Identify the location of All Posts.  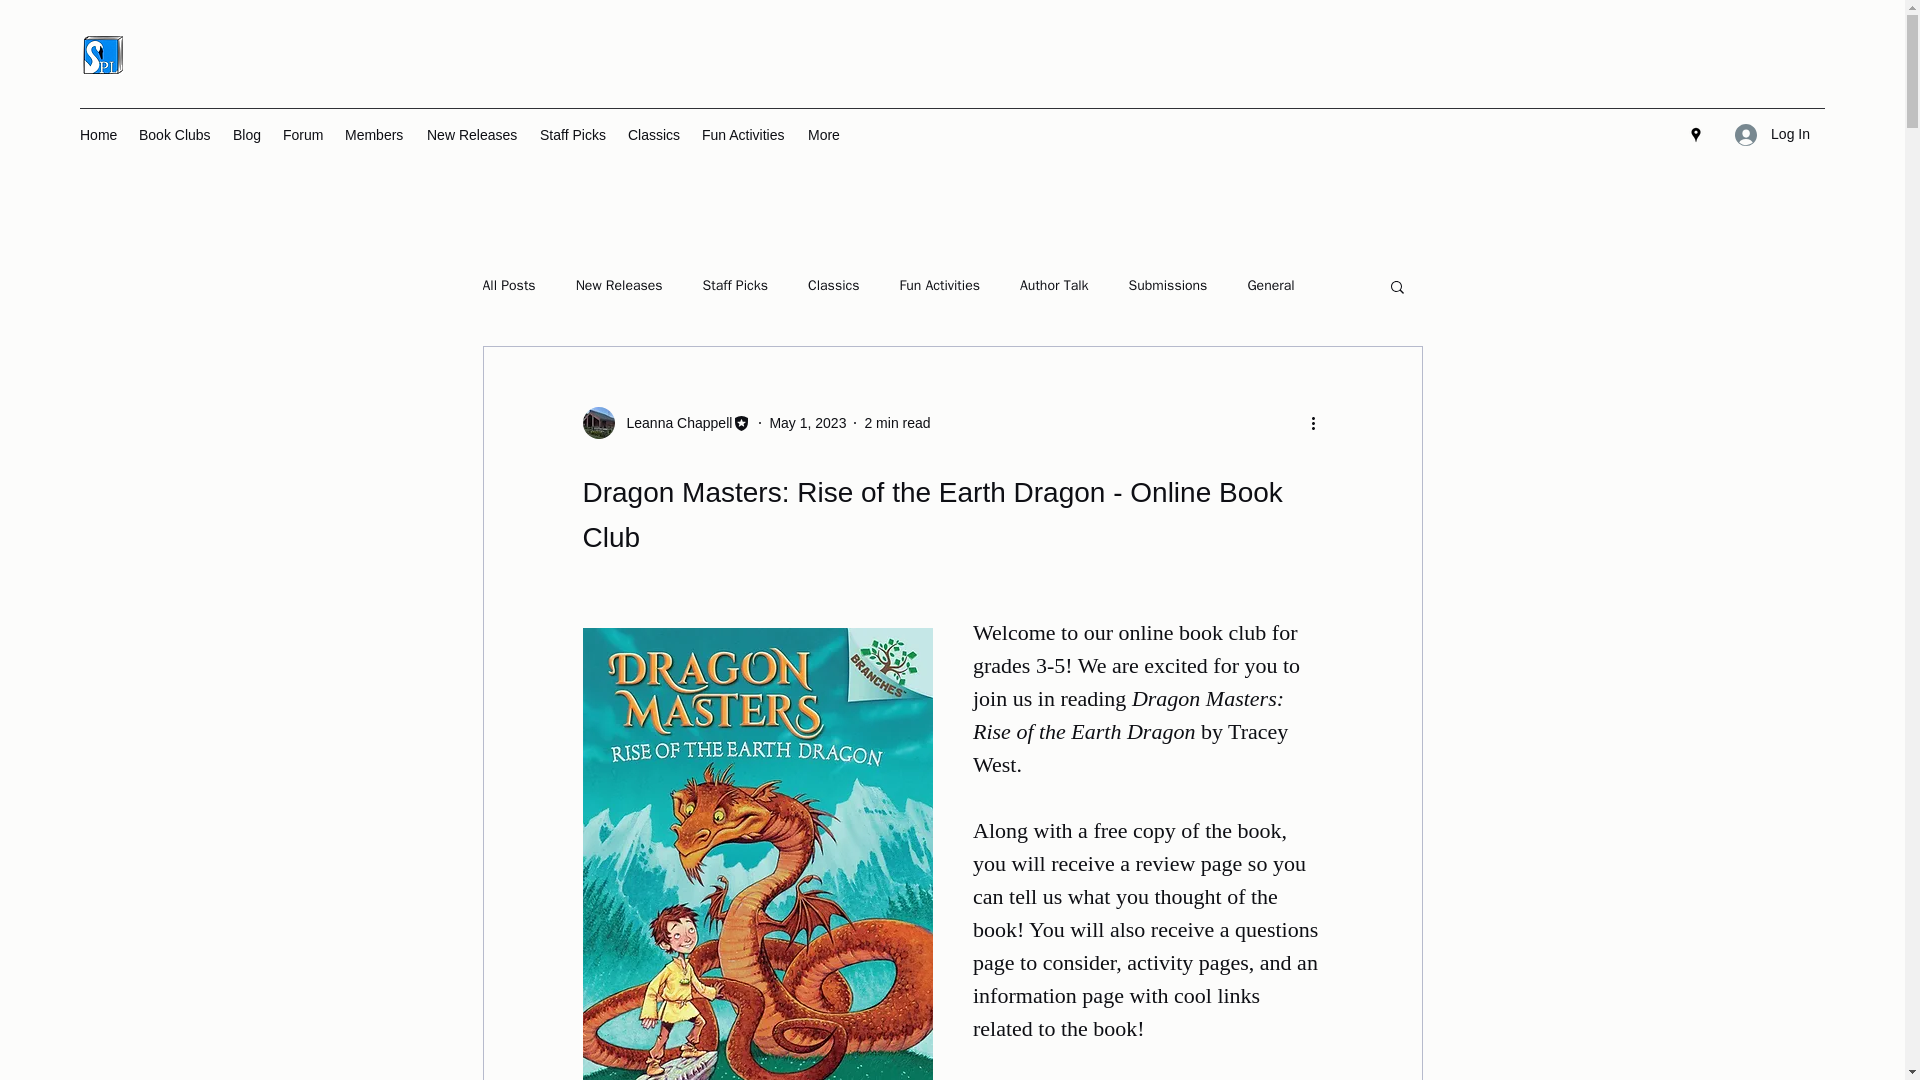
(508, 285).